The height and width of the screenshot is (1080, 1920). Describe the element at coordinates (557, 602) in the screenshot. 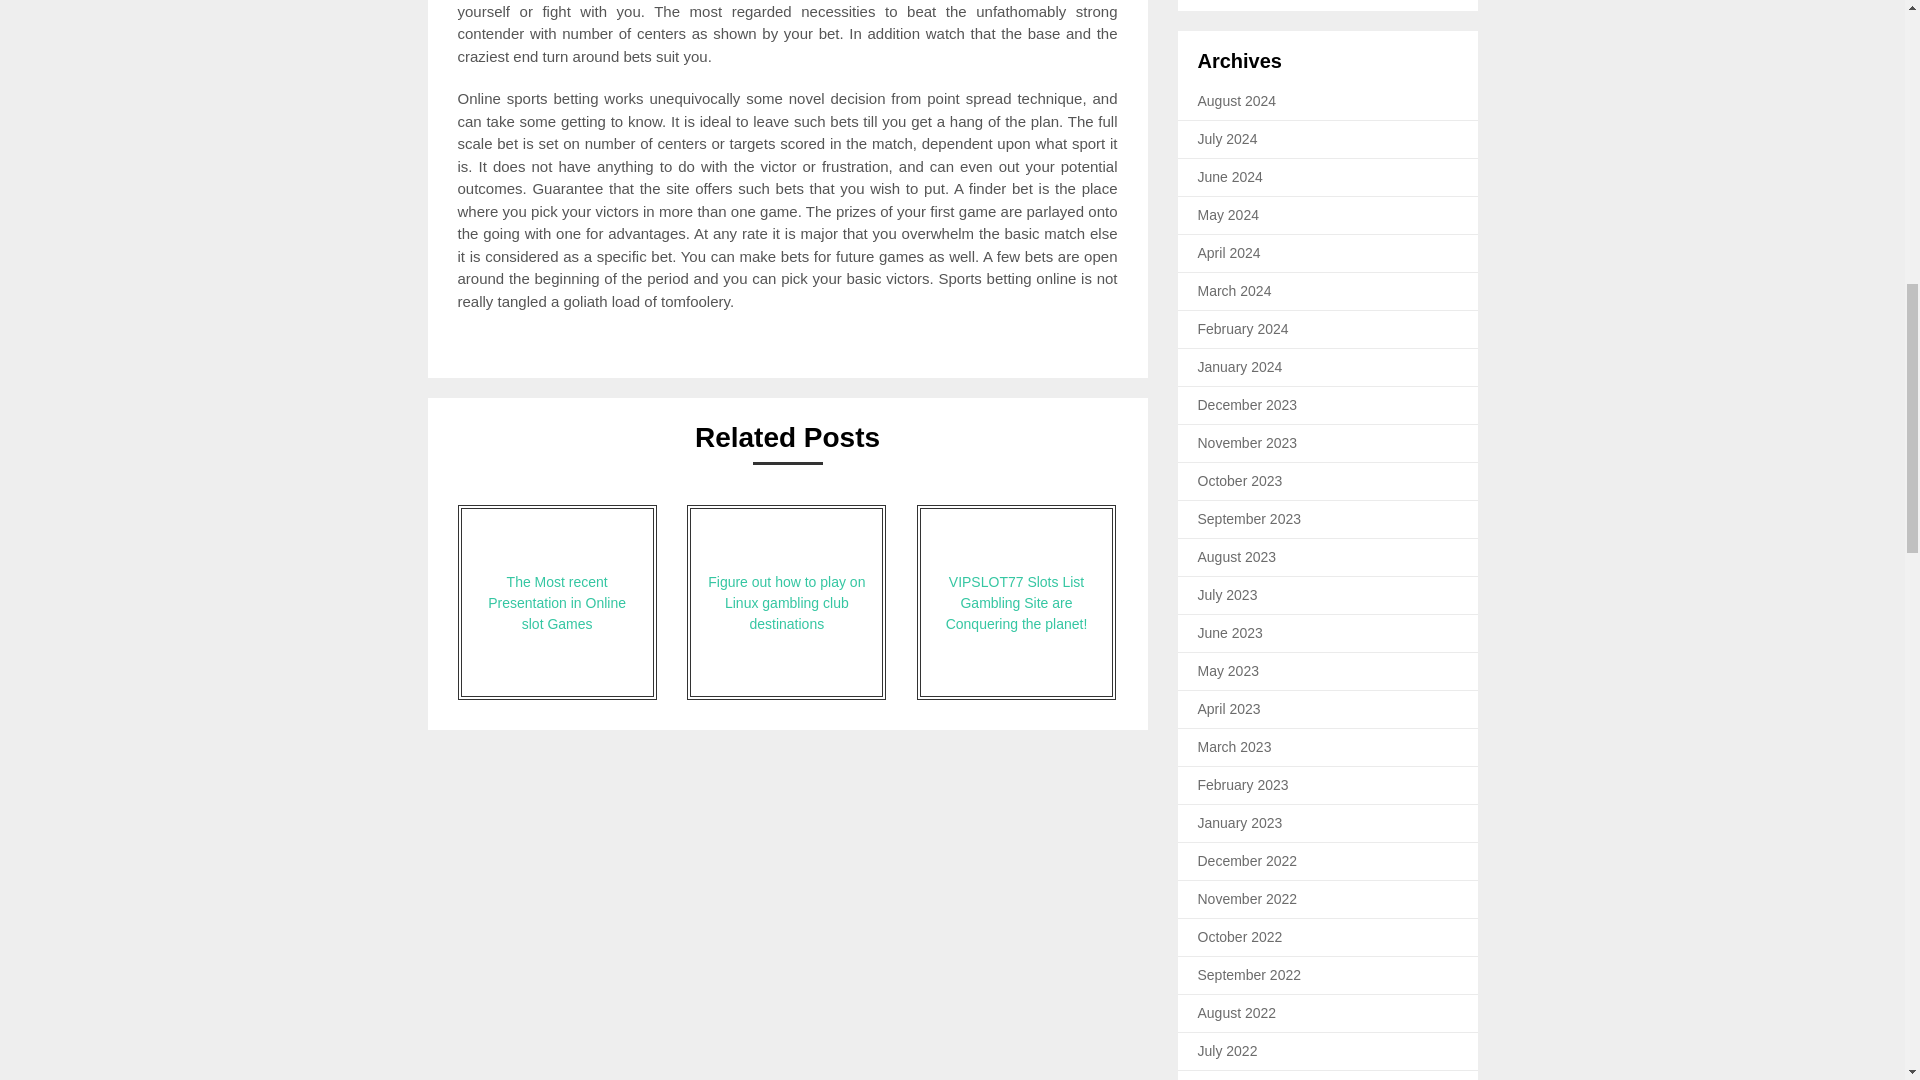

I see `The Most recent Presentation in Online slot Games` at that location.